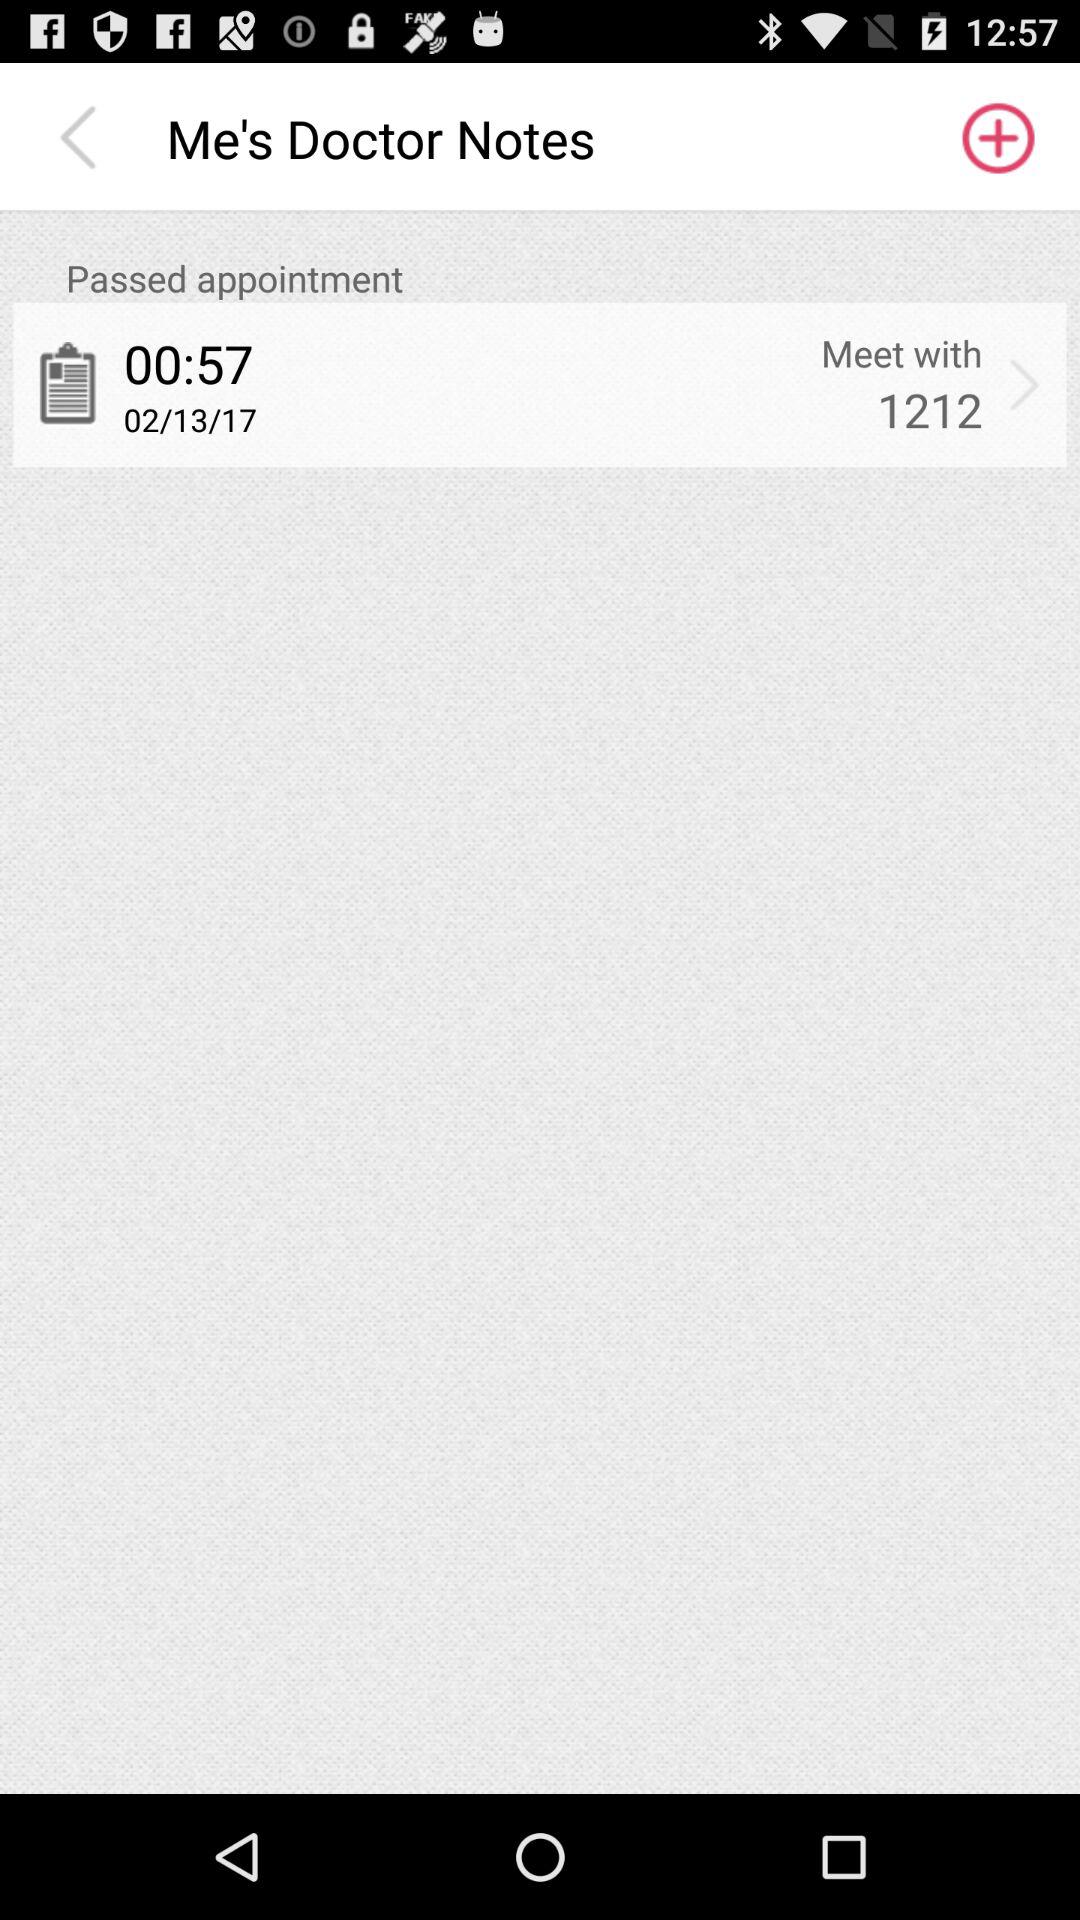  Describe the element at coordinates (1024, 384) in the screenshot. I see `select app to the right of the meet with app` at that location.